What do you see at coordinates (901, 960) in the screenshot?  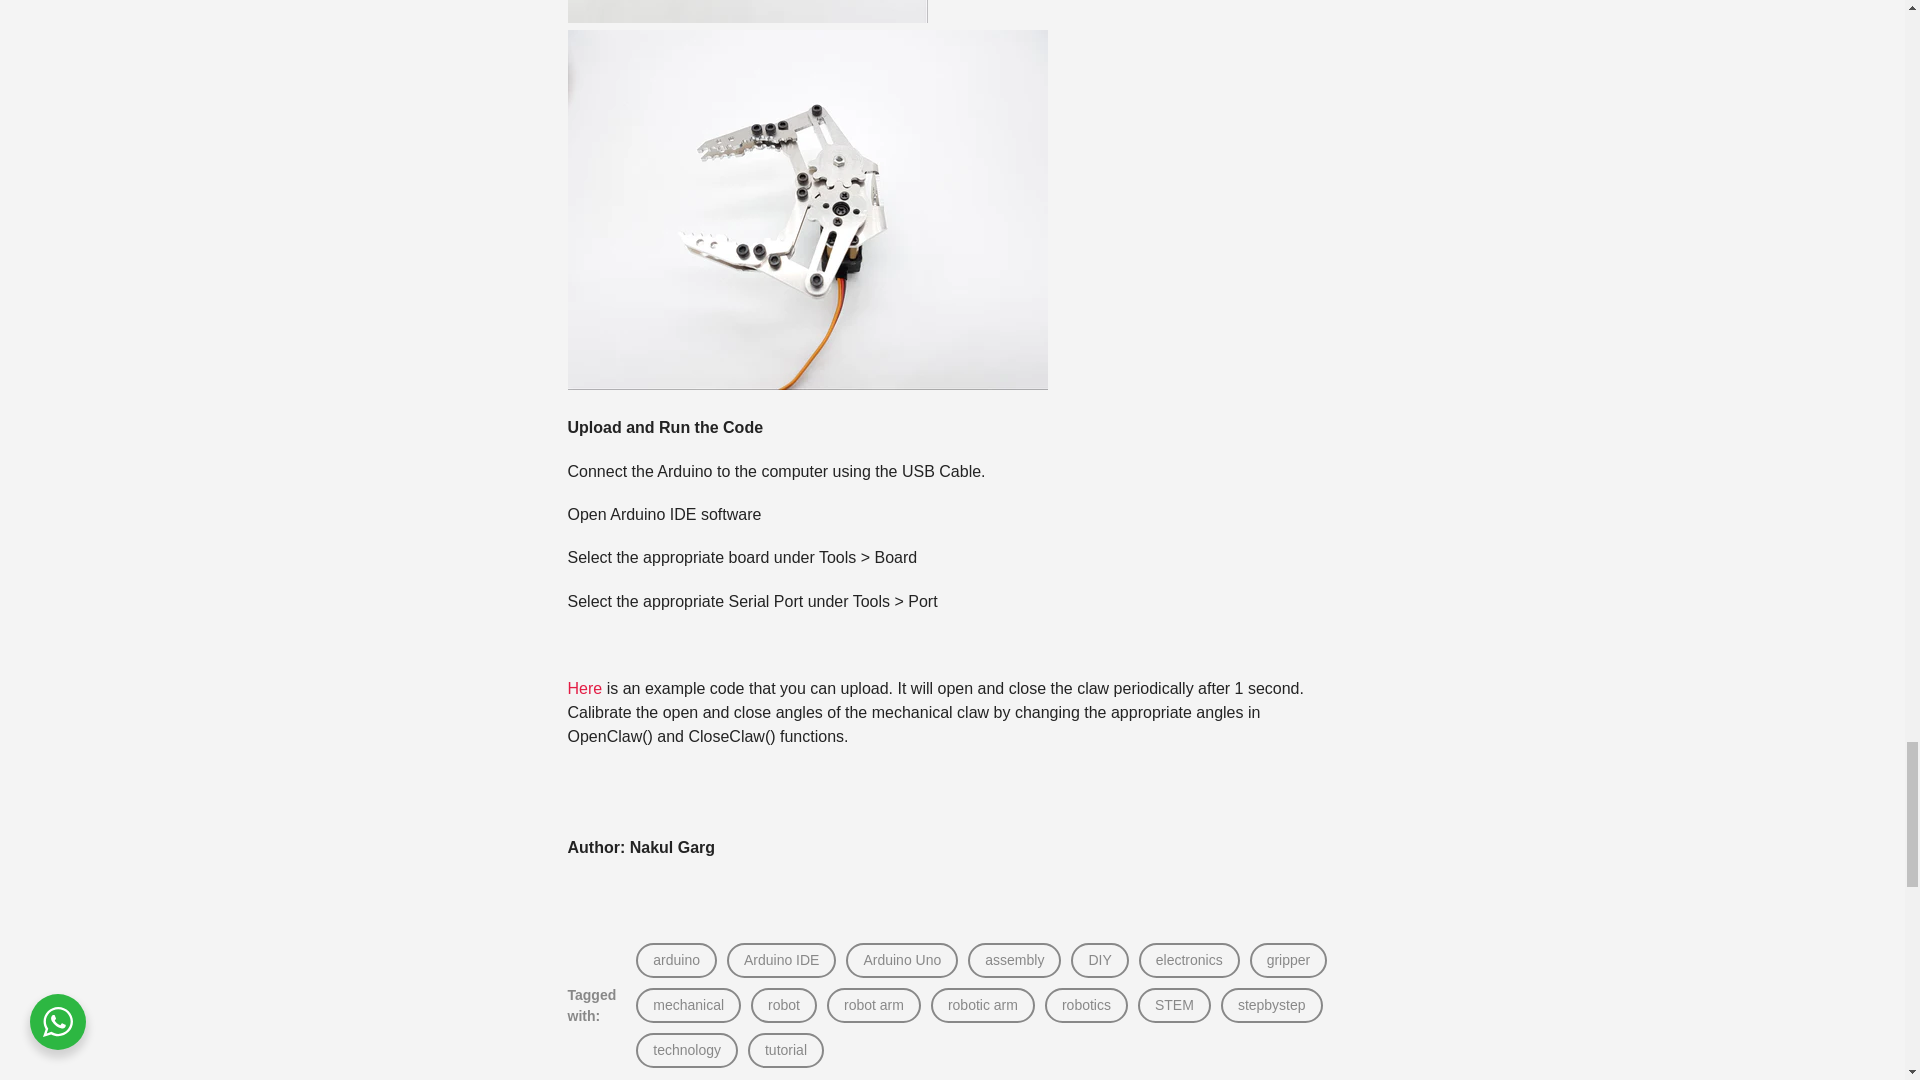 I see `Show articles tagged Arduino Uno` at bounding box center [901, 960].